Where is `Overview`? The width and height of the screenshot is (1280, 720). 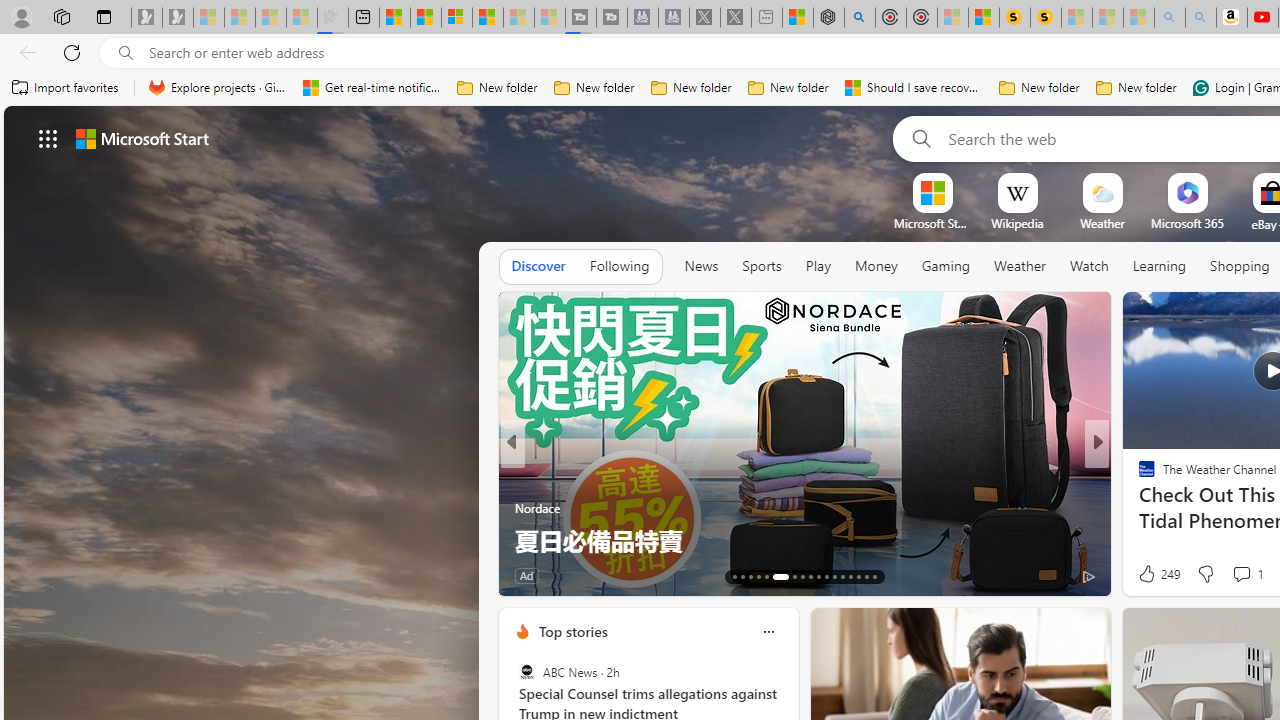 Overview is located at coordinates (456, 18).